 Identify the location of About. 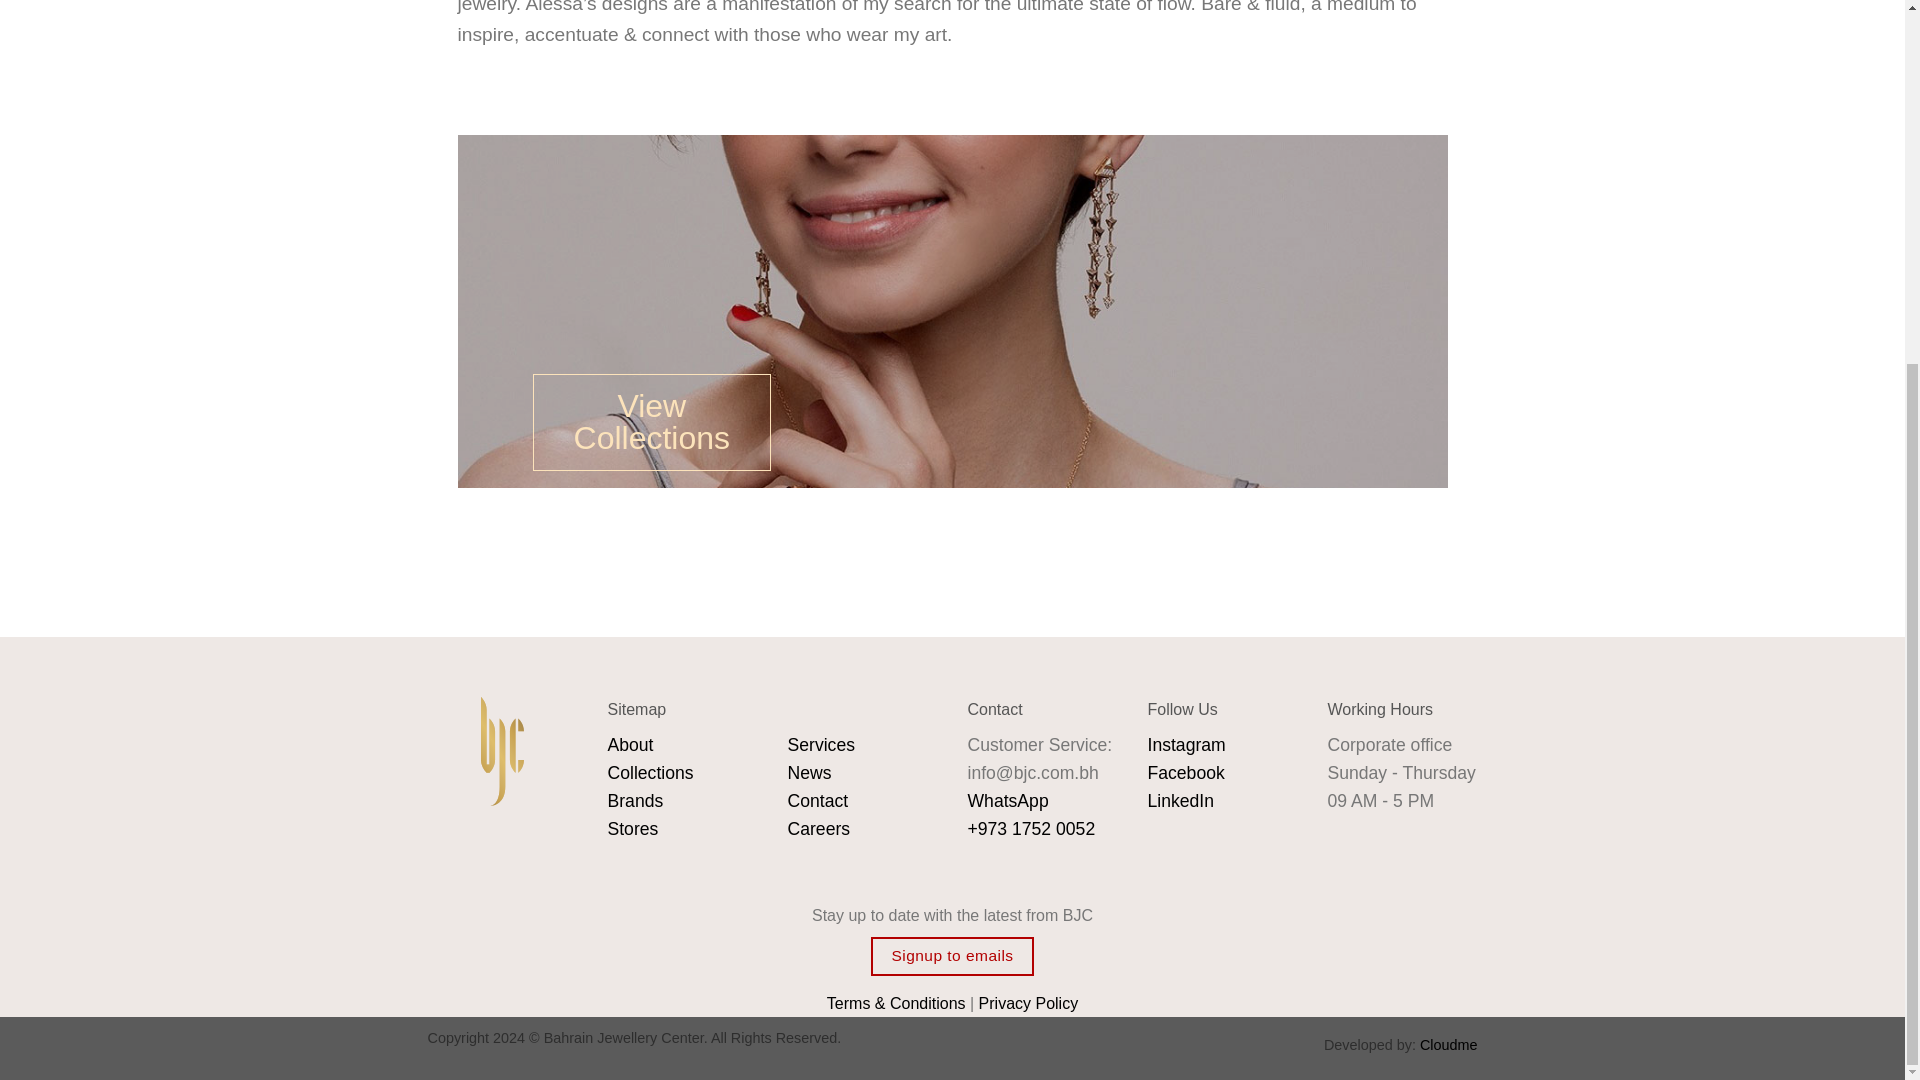
(631, 744).